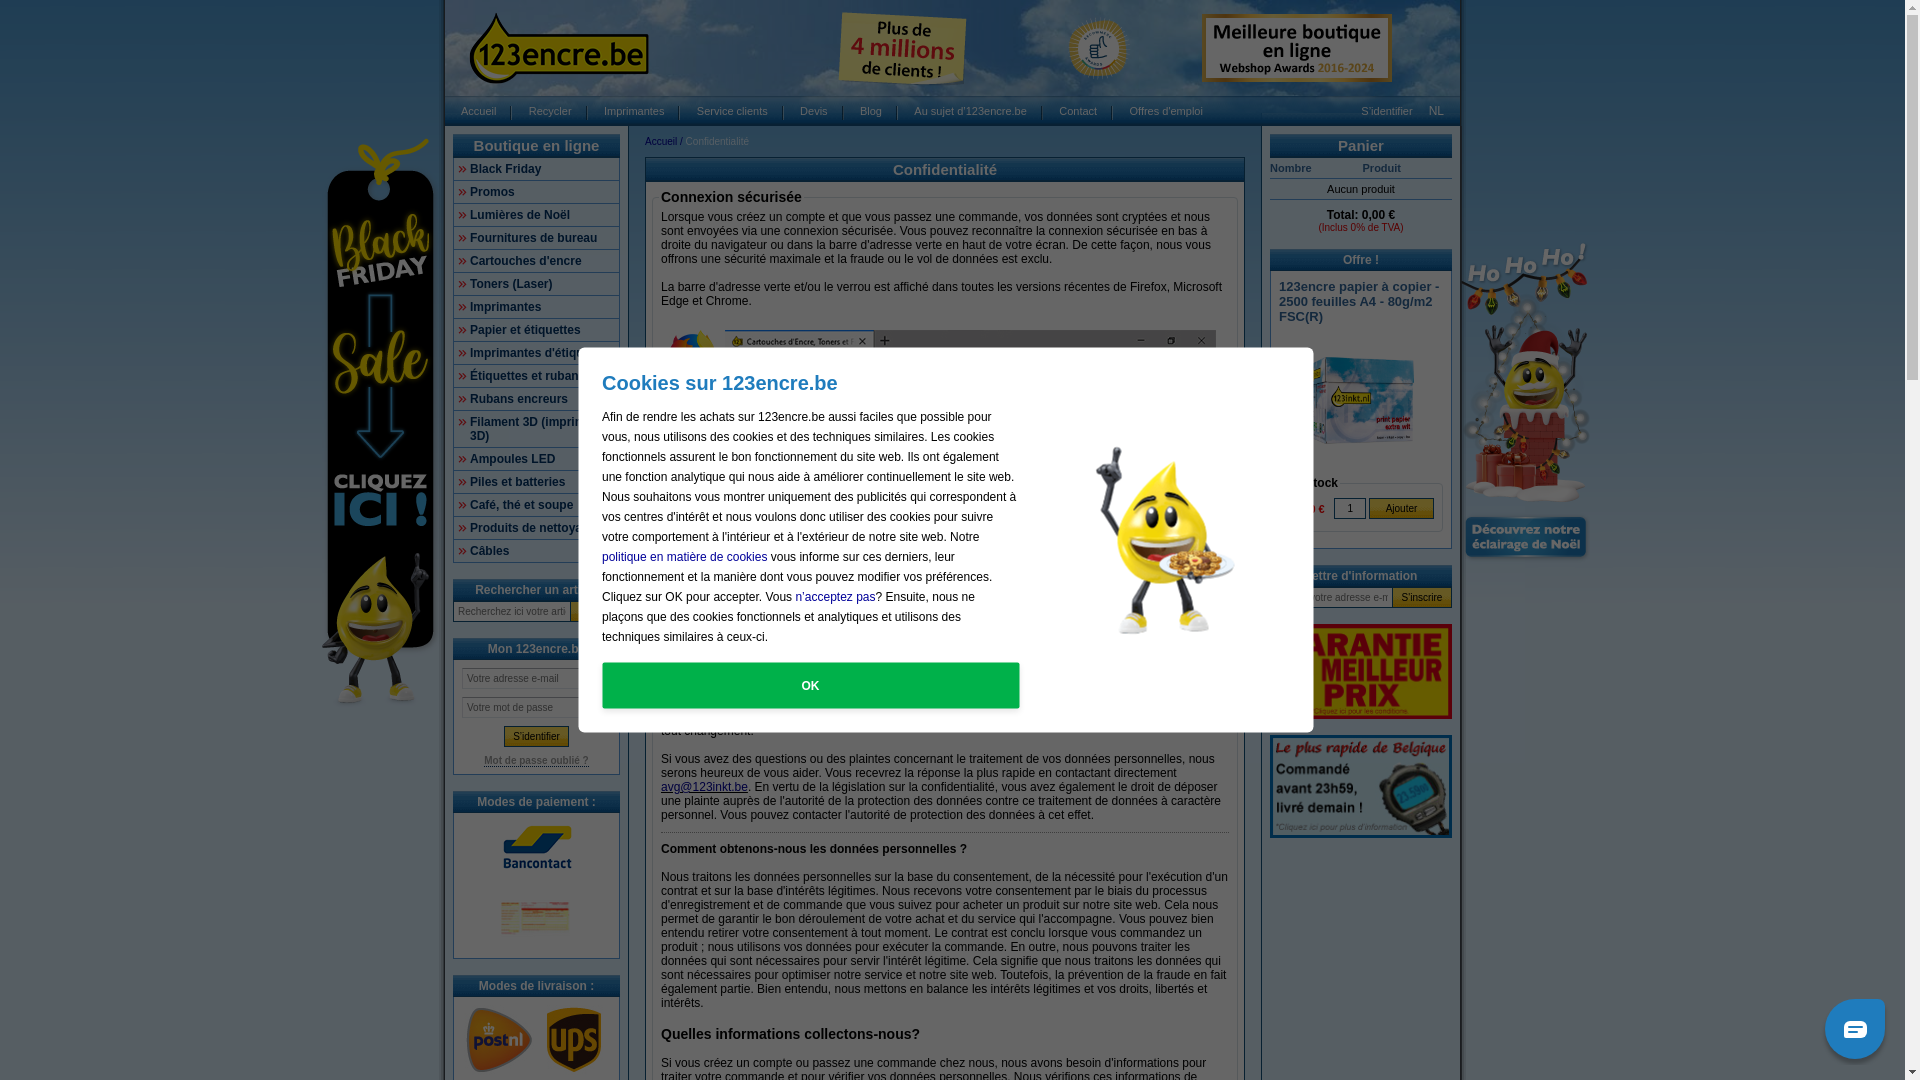 The image size is (1920, 1080). Describe the element at coordinates (536, 428) in the screenshot. I see `Filament 3D (imprimantes 3D)` at that location.